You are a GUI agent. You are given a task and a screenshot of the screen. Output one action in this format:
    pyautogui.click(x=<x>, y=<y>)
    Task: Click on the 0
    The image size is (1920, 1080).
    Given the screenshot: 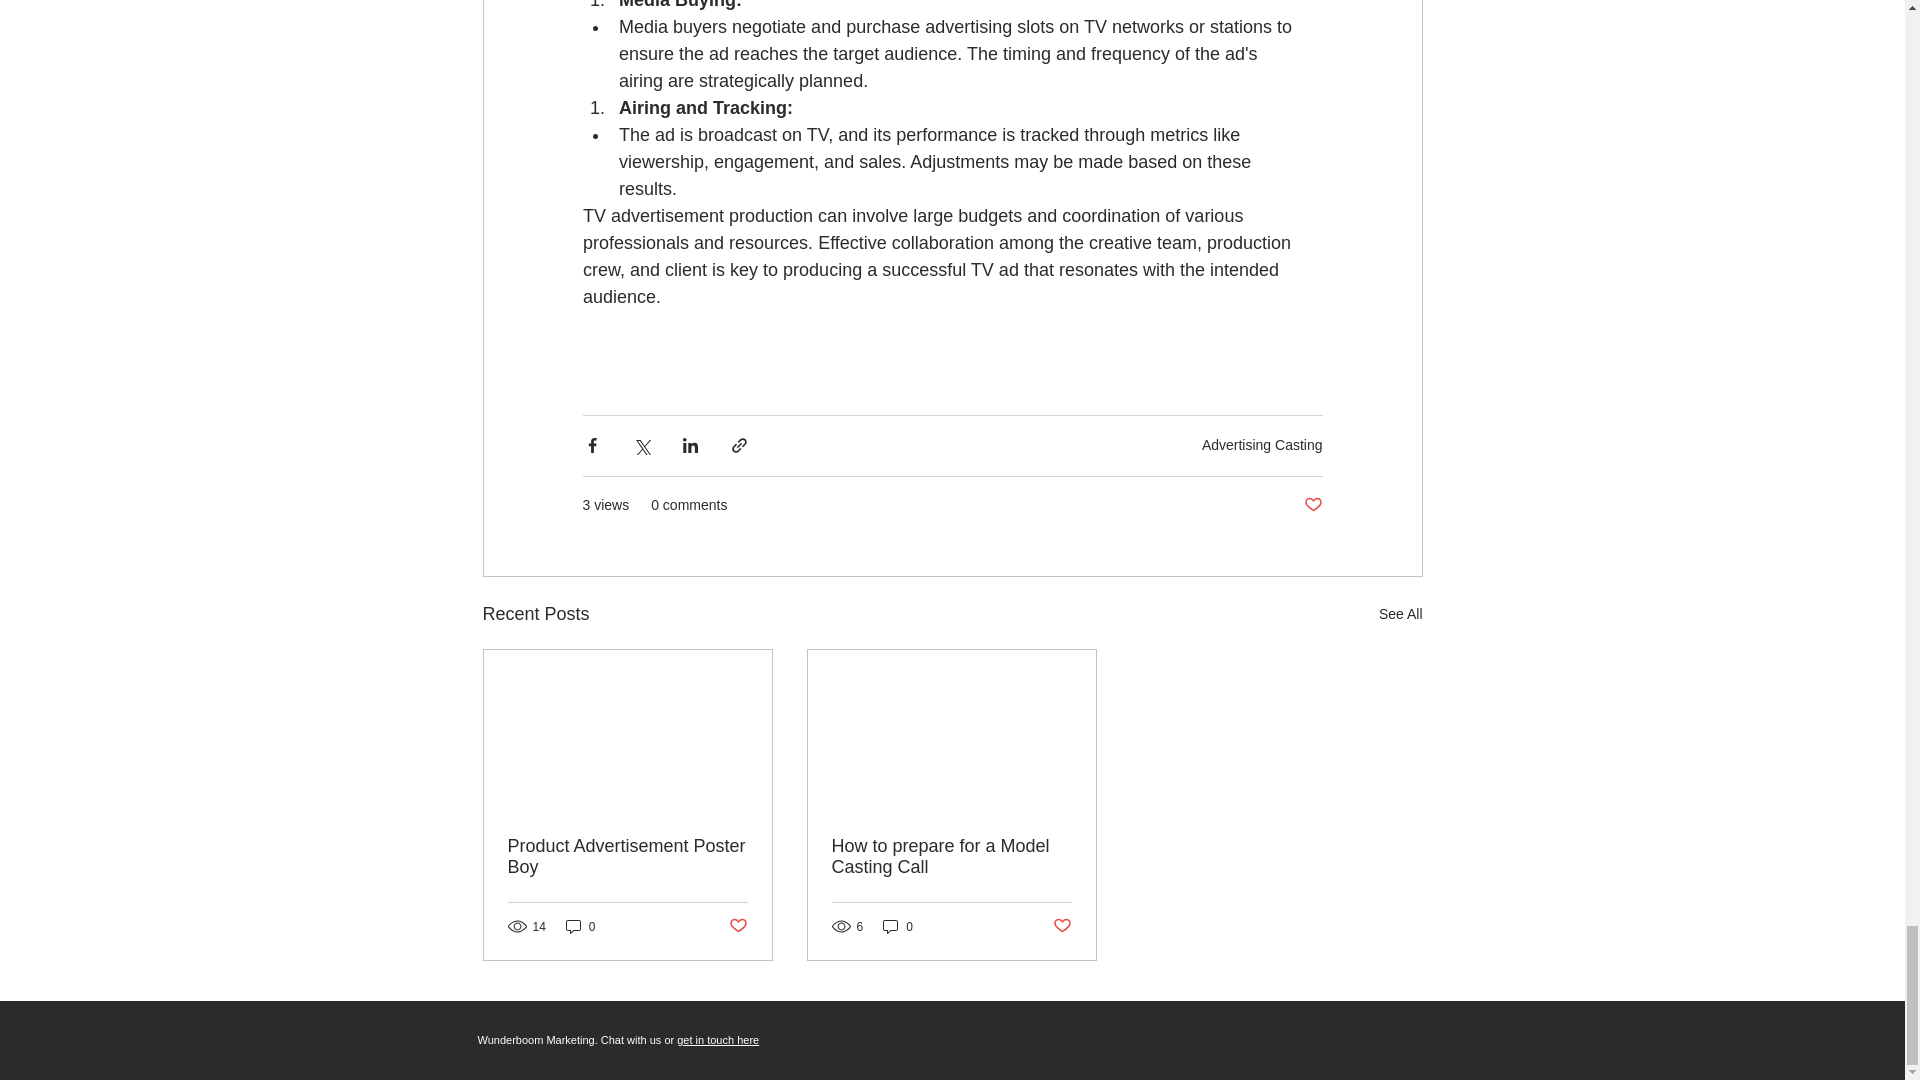 What is the action you would take?
    pyautogui.click(x=898, y=926)
    